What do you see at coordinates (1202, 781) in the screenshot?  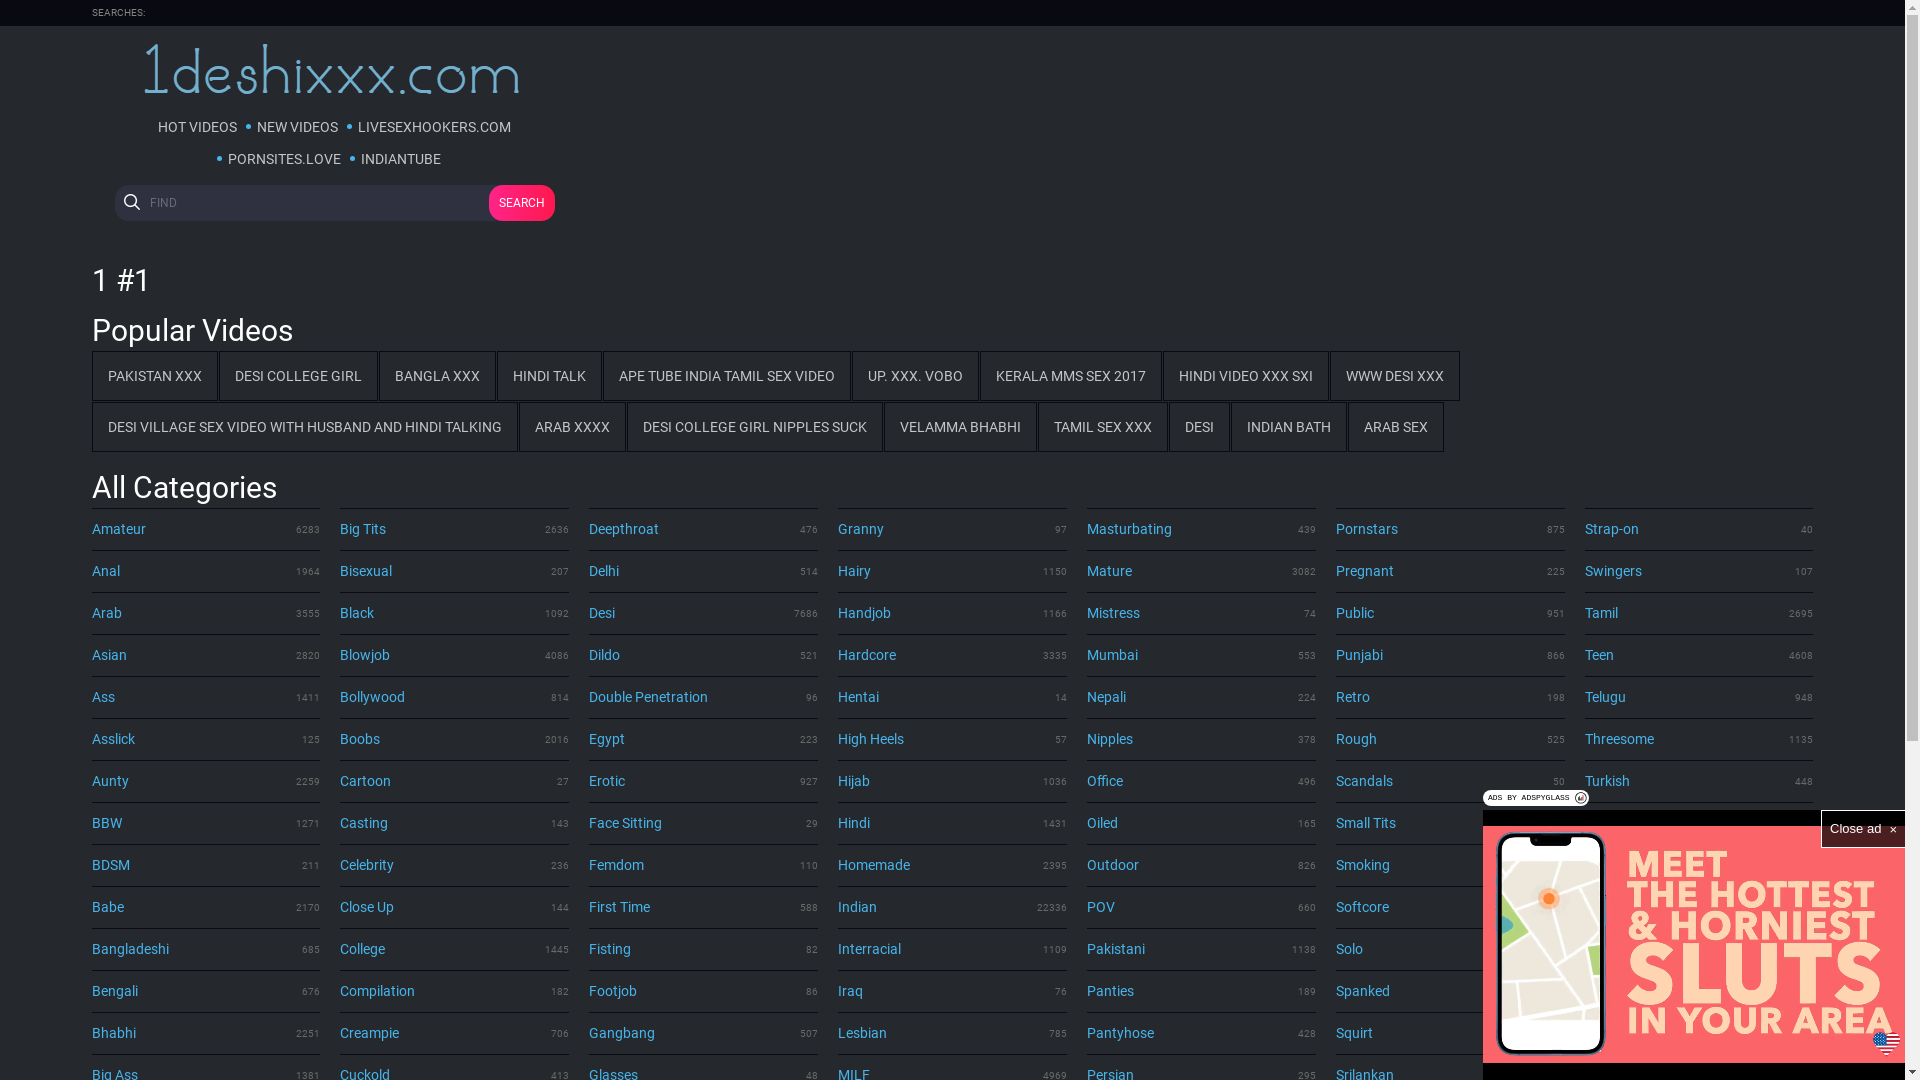 I see `Office
496` at bounding box center [1202, 781].